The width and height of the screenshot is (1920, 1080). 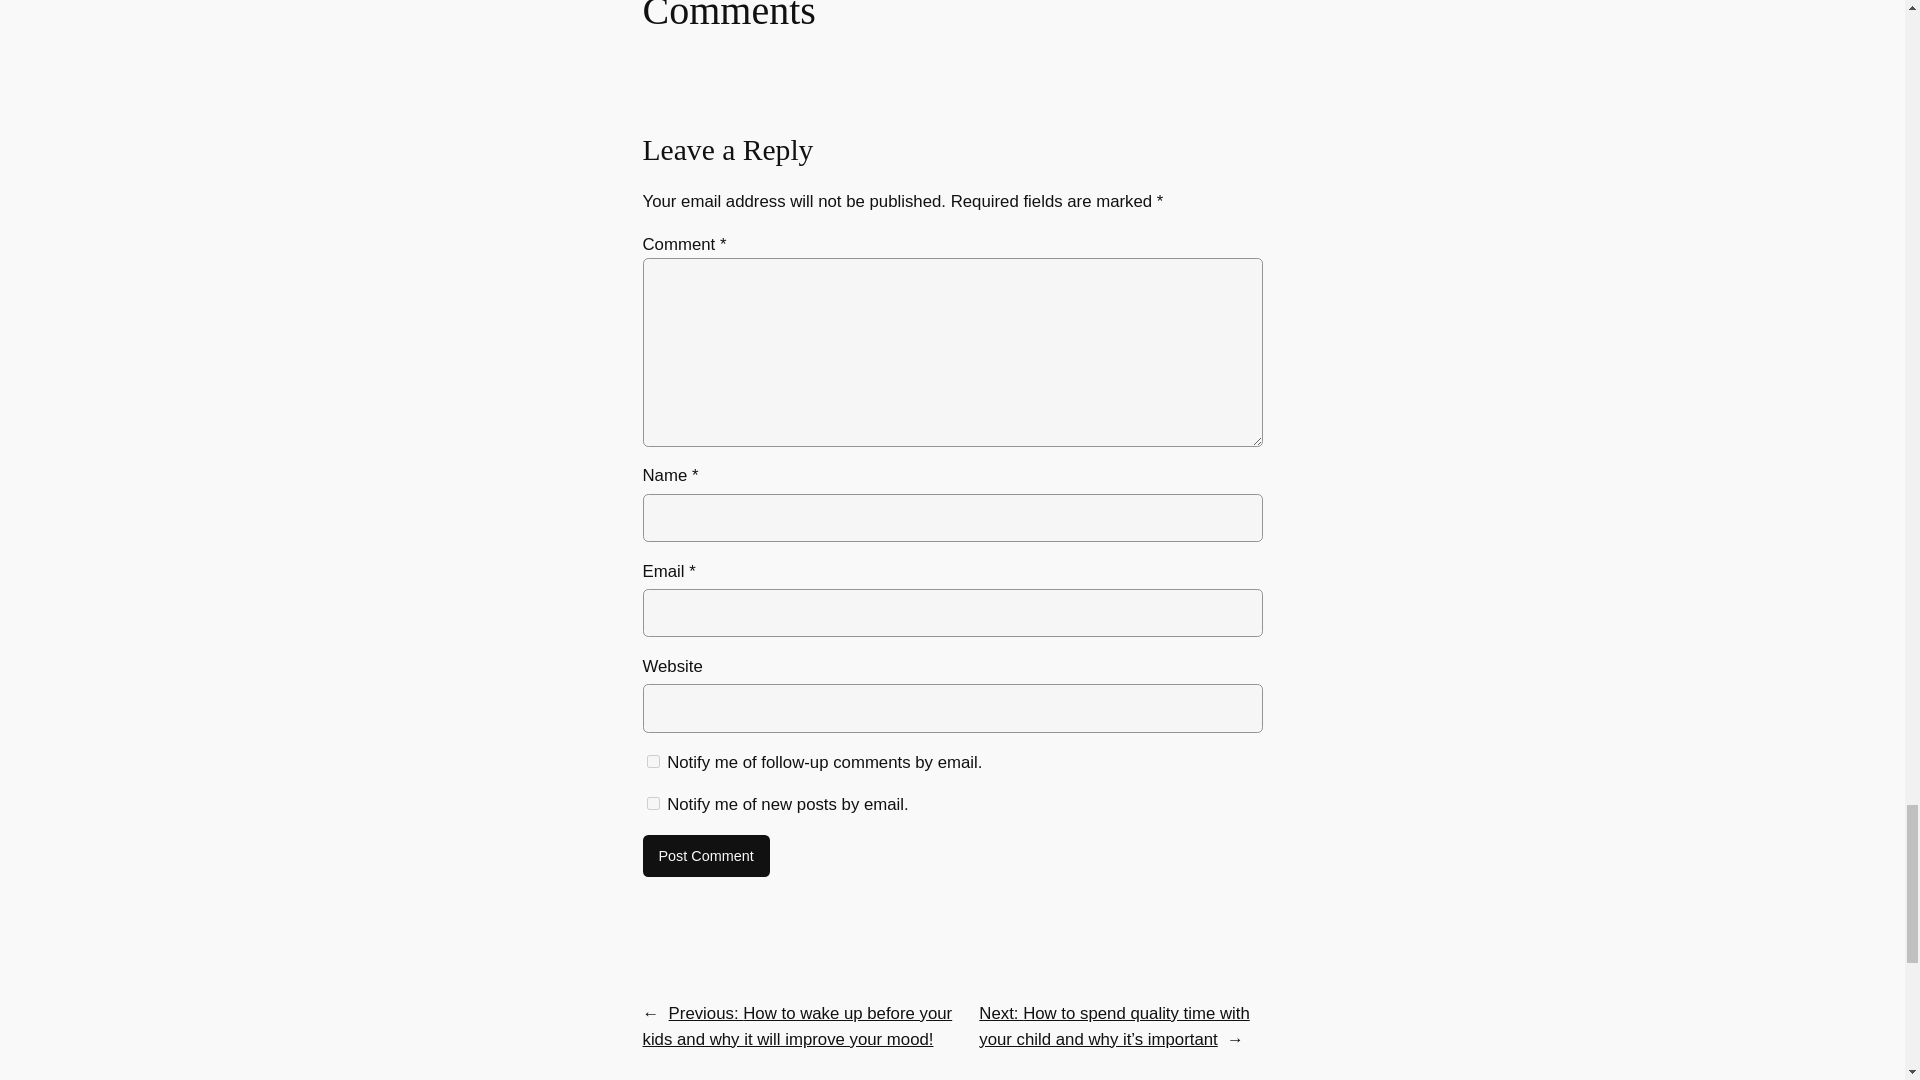 I want to click on subscribe, so click(x=652, y=804).